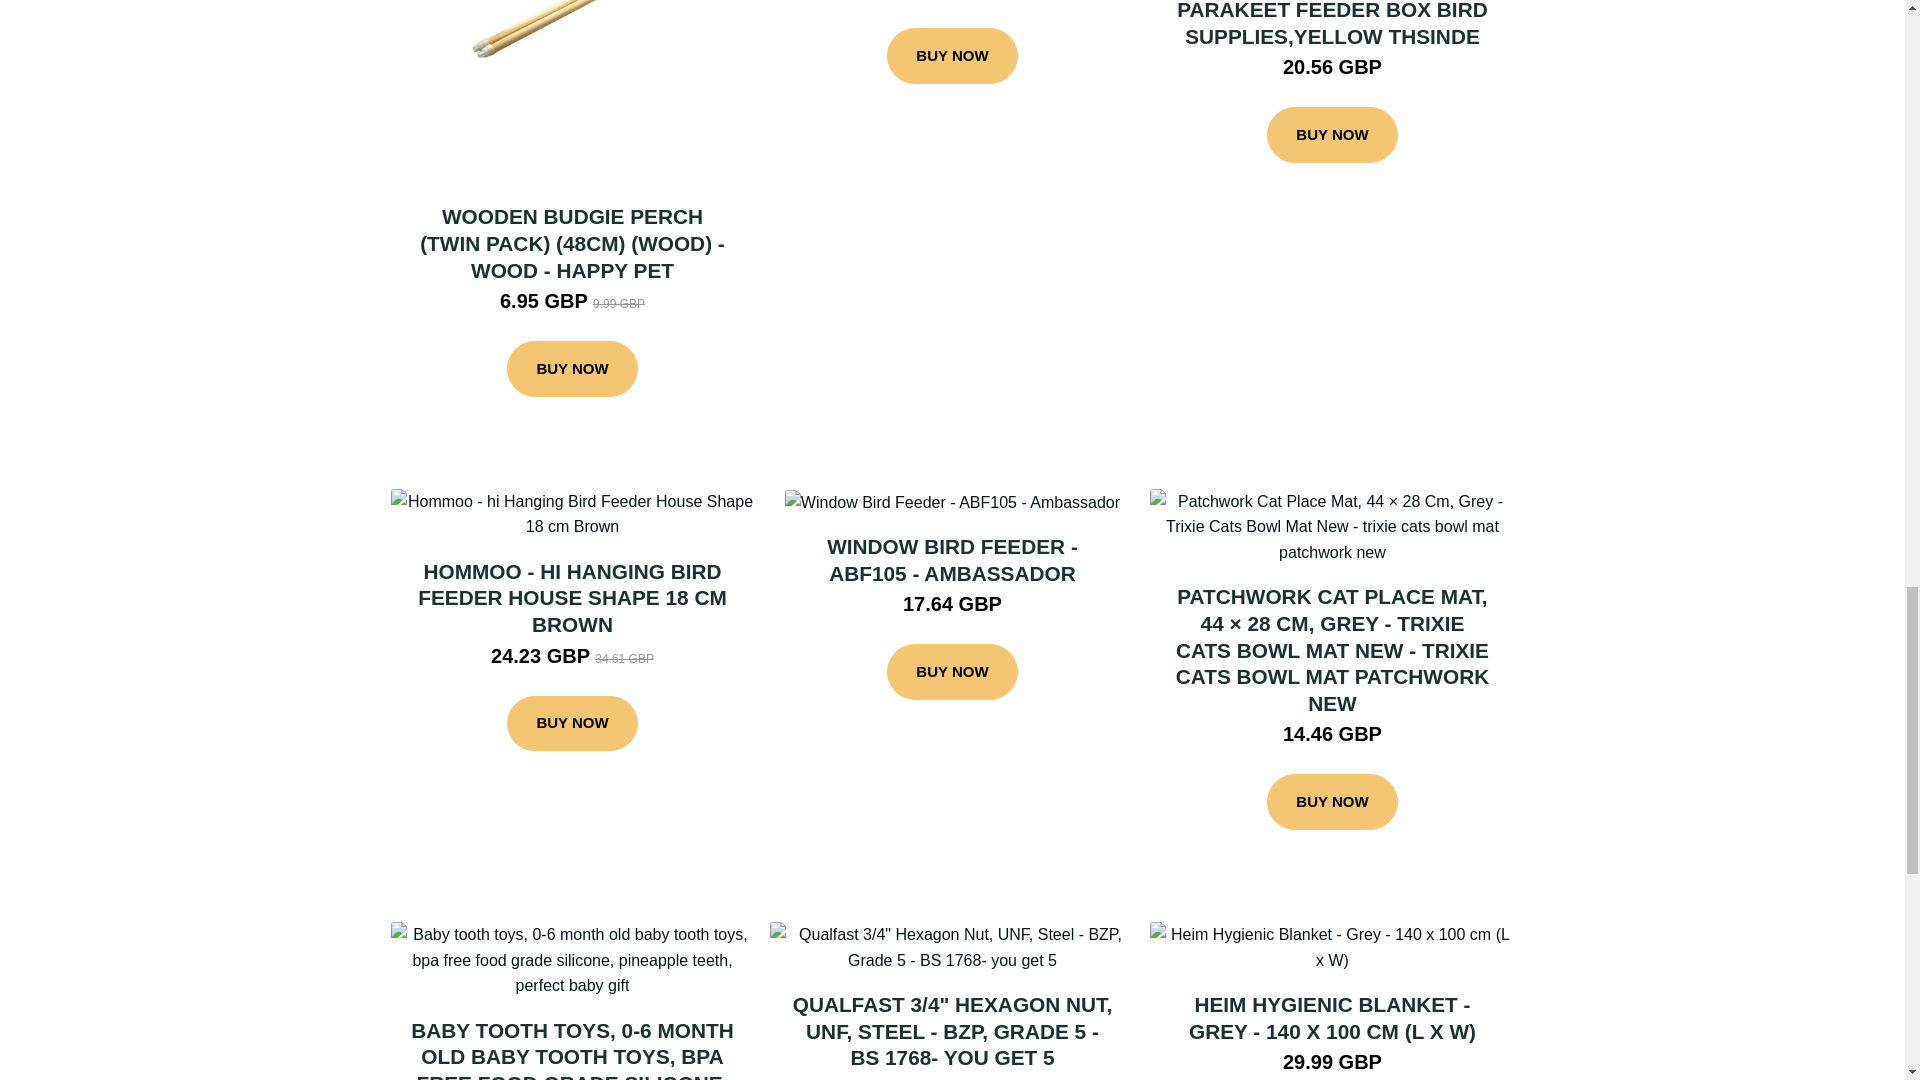 This screenshot has height=1080, width=1920. I want to click on BUY NOW, so click(572, 723).